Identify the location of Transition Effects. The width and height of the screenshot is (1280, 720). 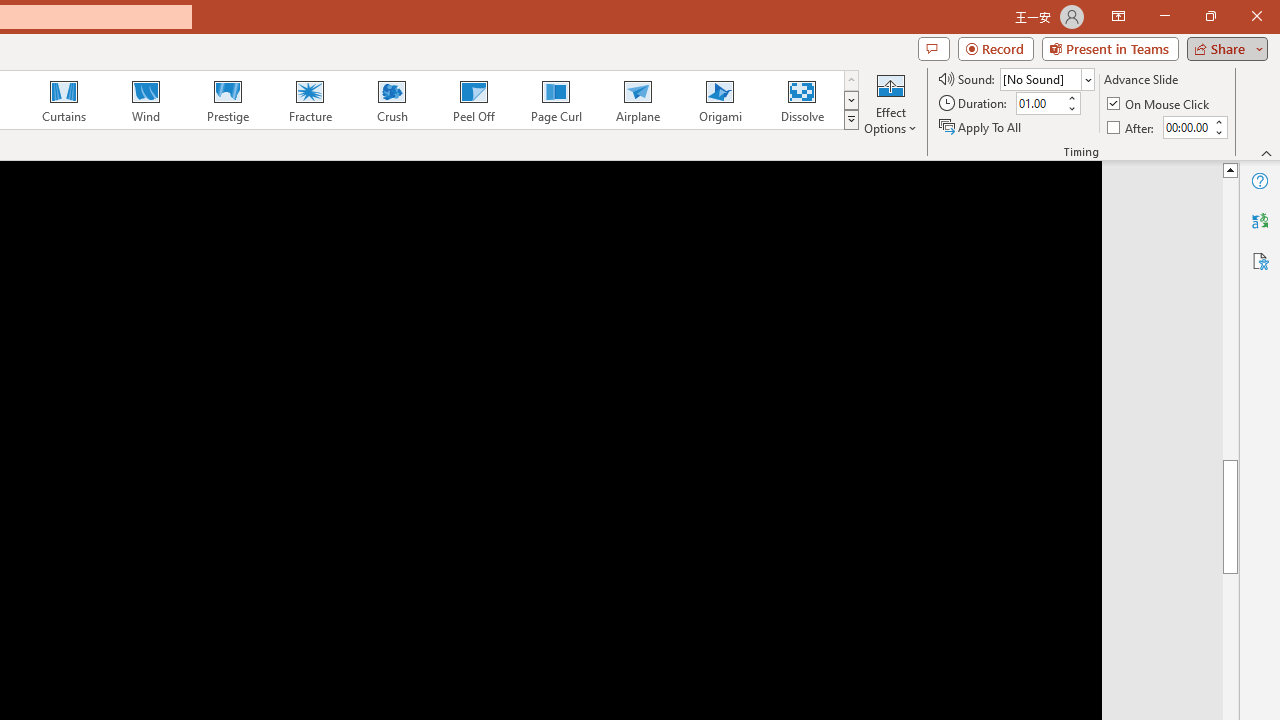
(850, 120).